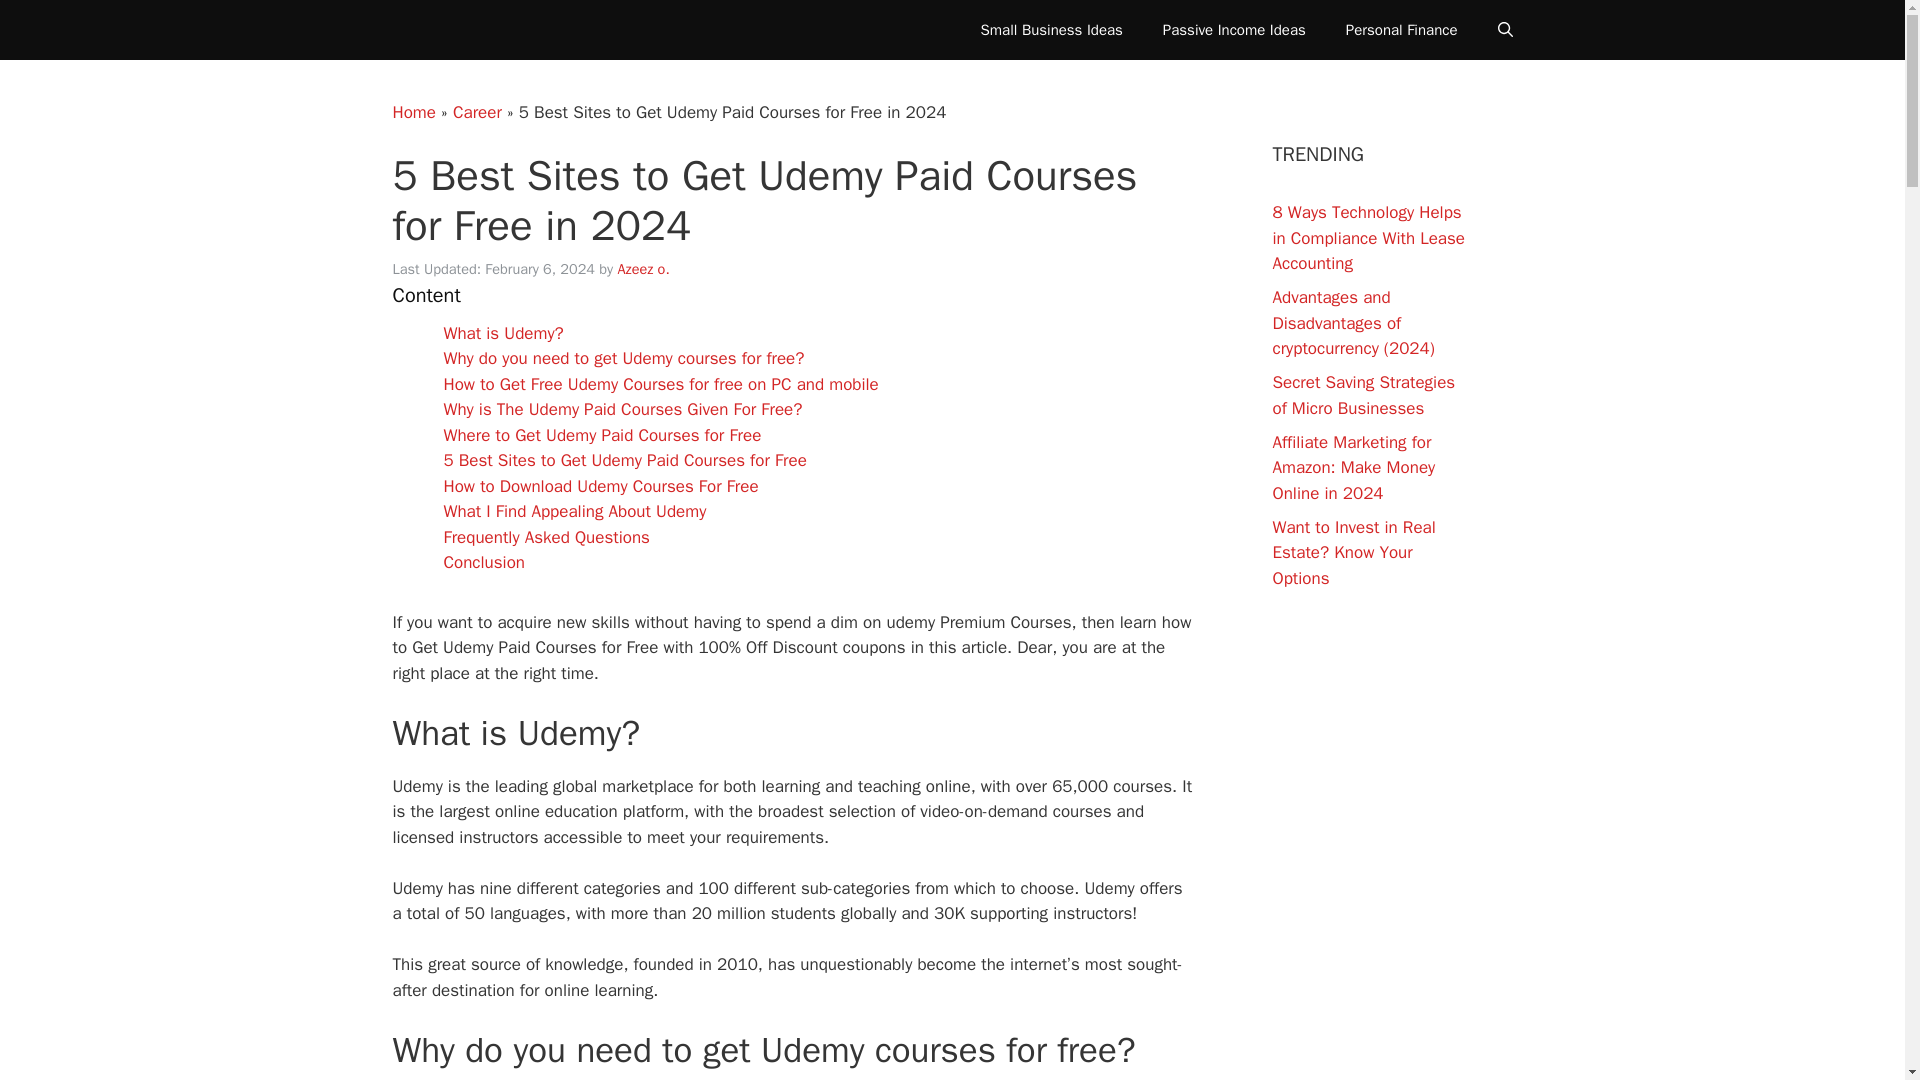 This screenshot has height=1080, width=1920. What do you see at coordinates (1234, 30) in the screenshot?
I see `Passive Income Ideas` at bounding box center [1234, 30].